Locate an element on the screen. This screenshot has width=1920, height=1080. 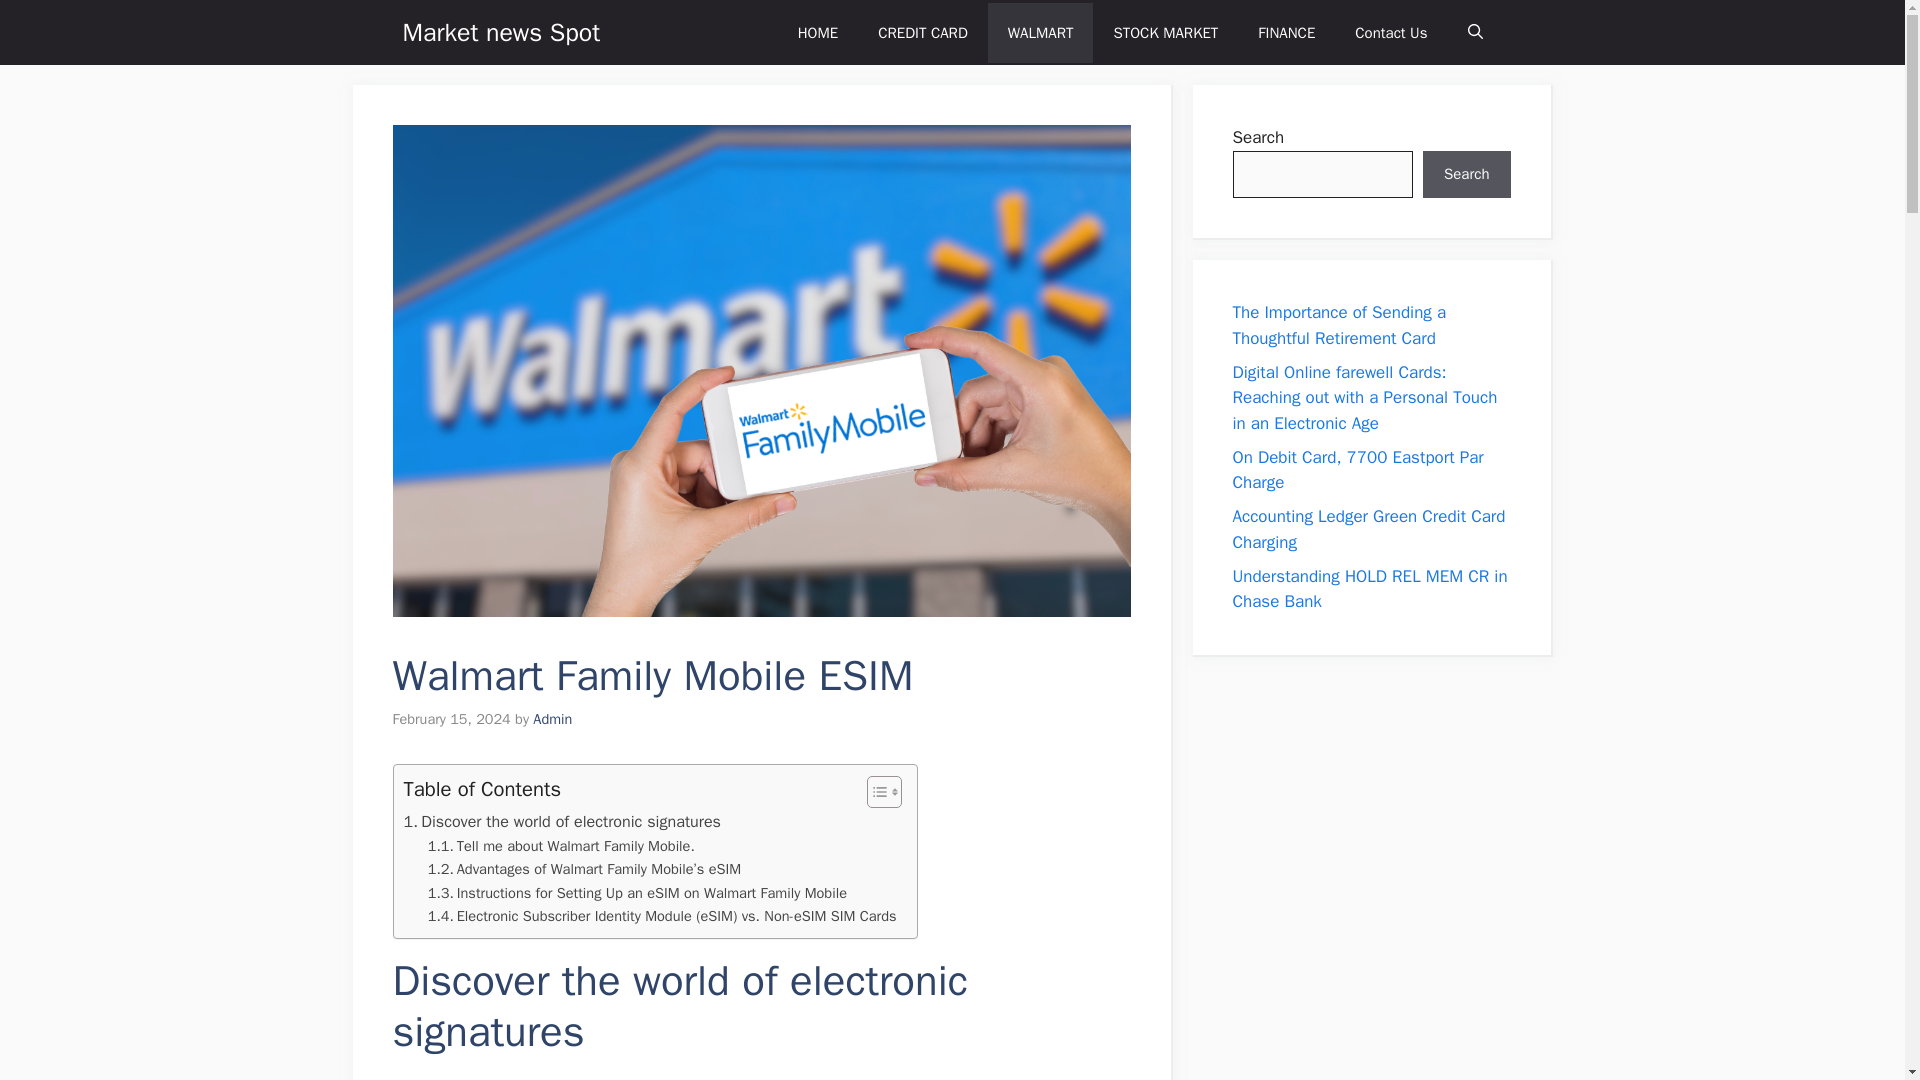
On Debit Card, 7700 Eastport Par Charge is located at coordinates (1338, 325).